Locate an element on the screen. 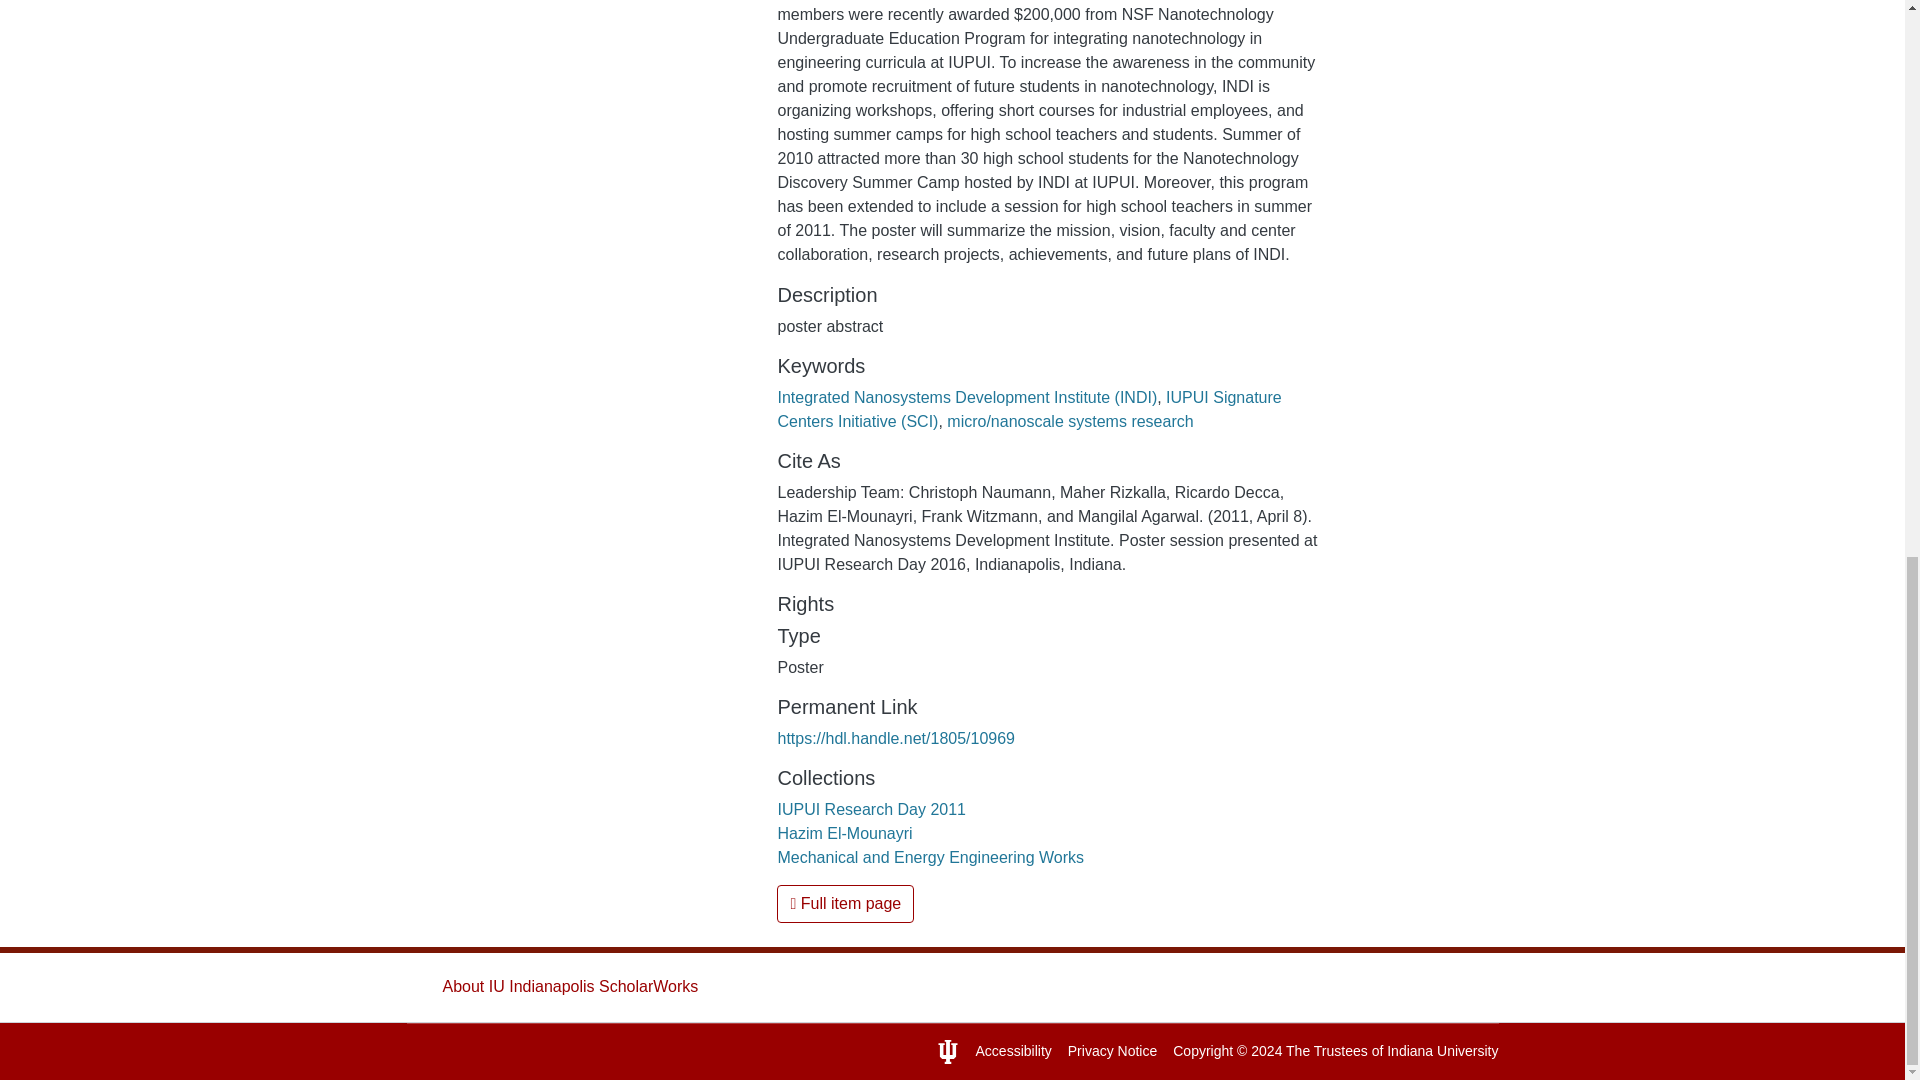 The image size is (1920, 1080). Copyright is located at coordinates (1202, 1051).